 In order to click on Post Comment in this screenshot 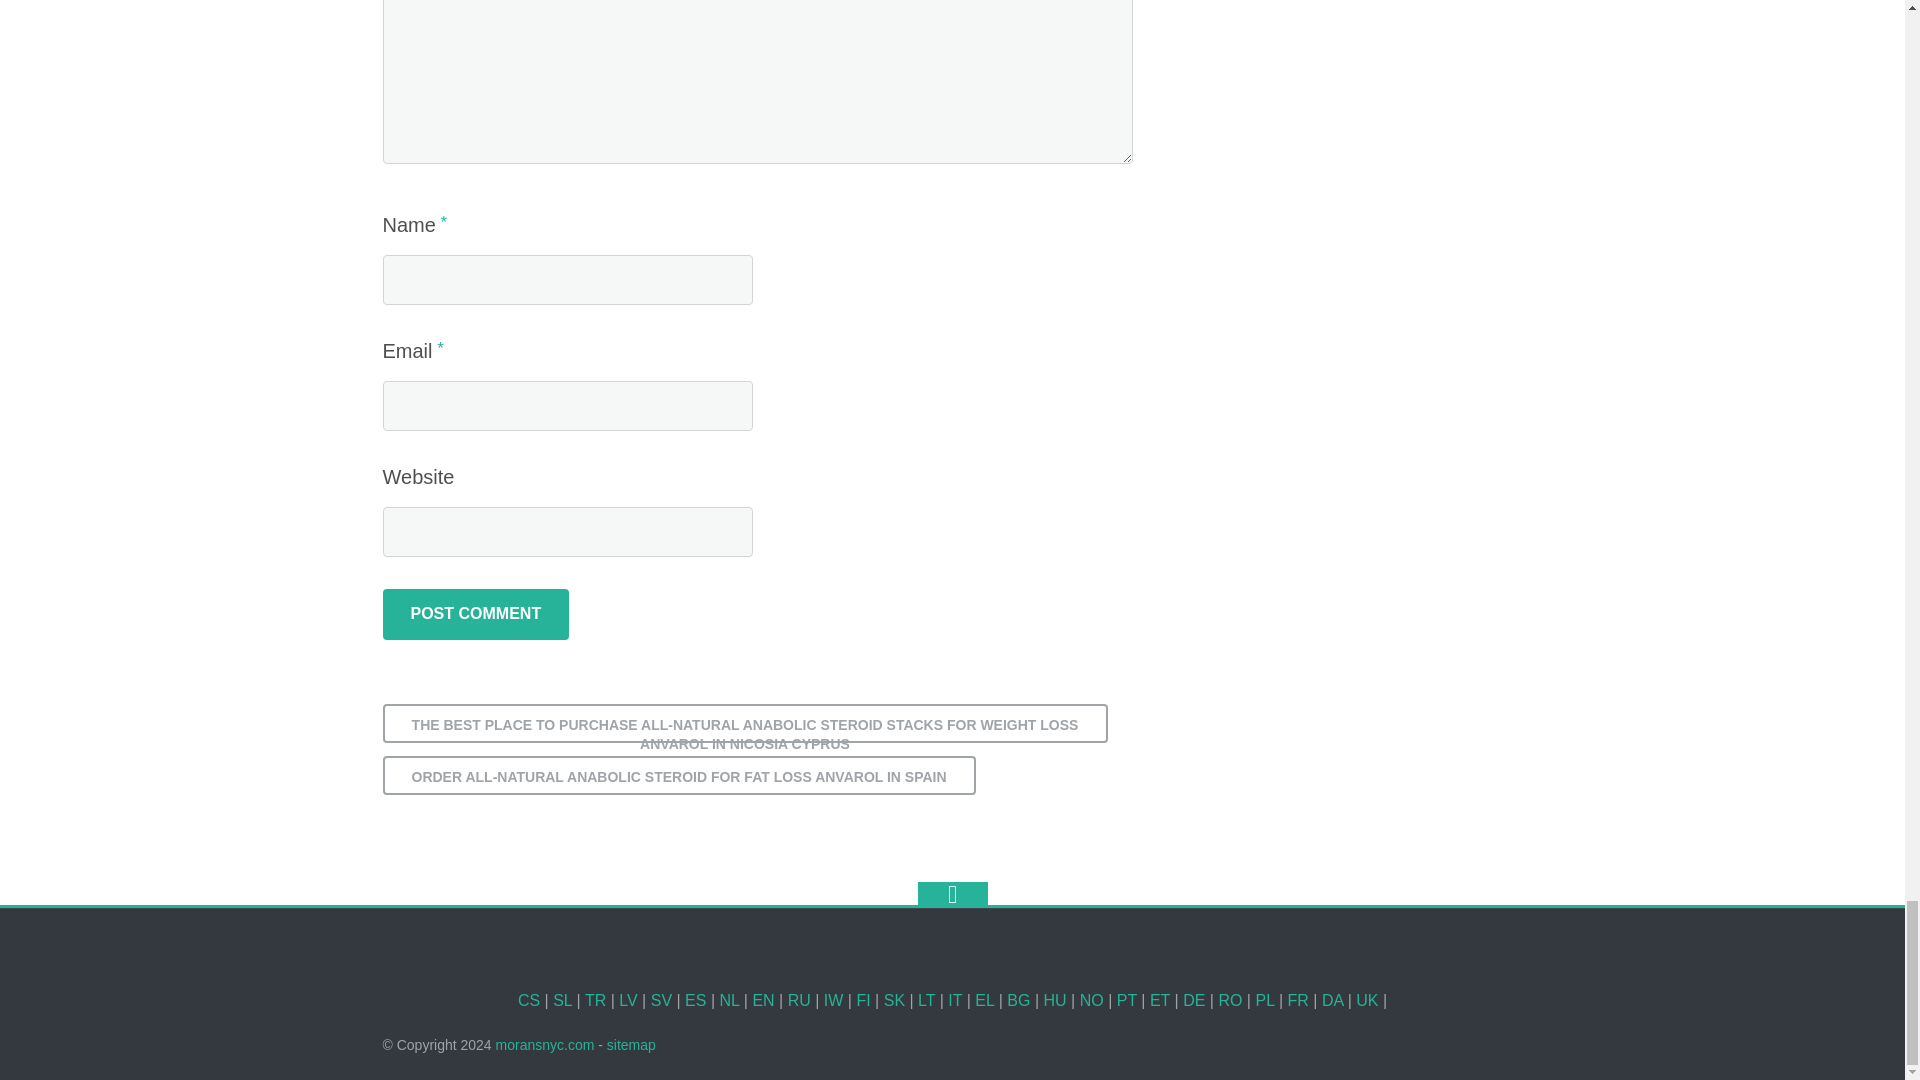, I will do `click(475, 614)`.